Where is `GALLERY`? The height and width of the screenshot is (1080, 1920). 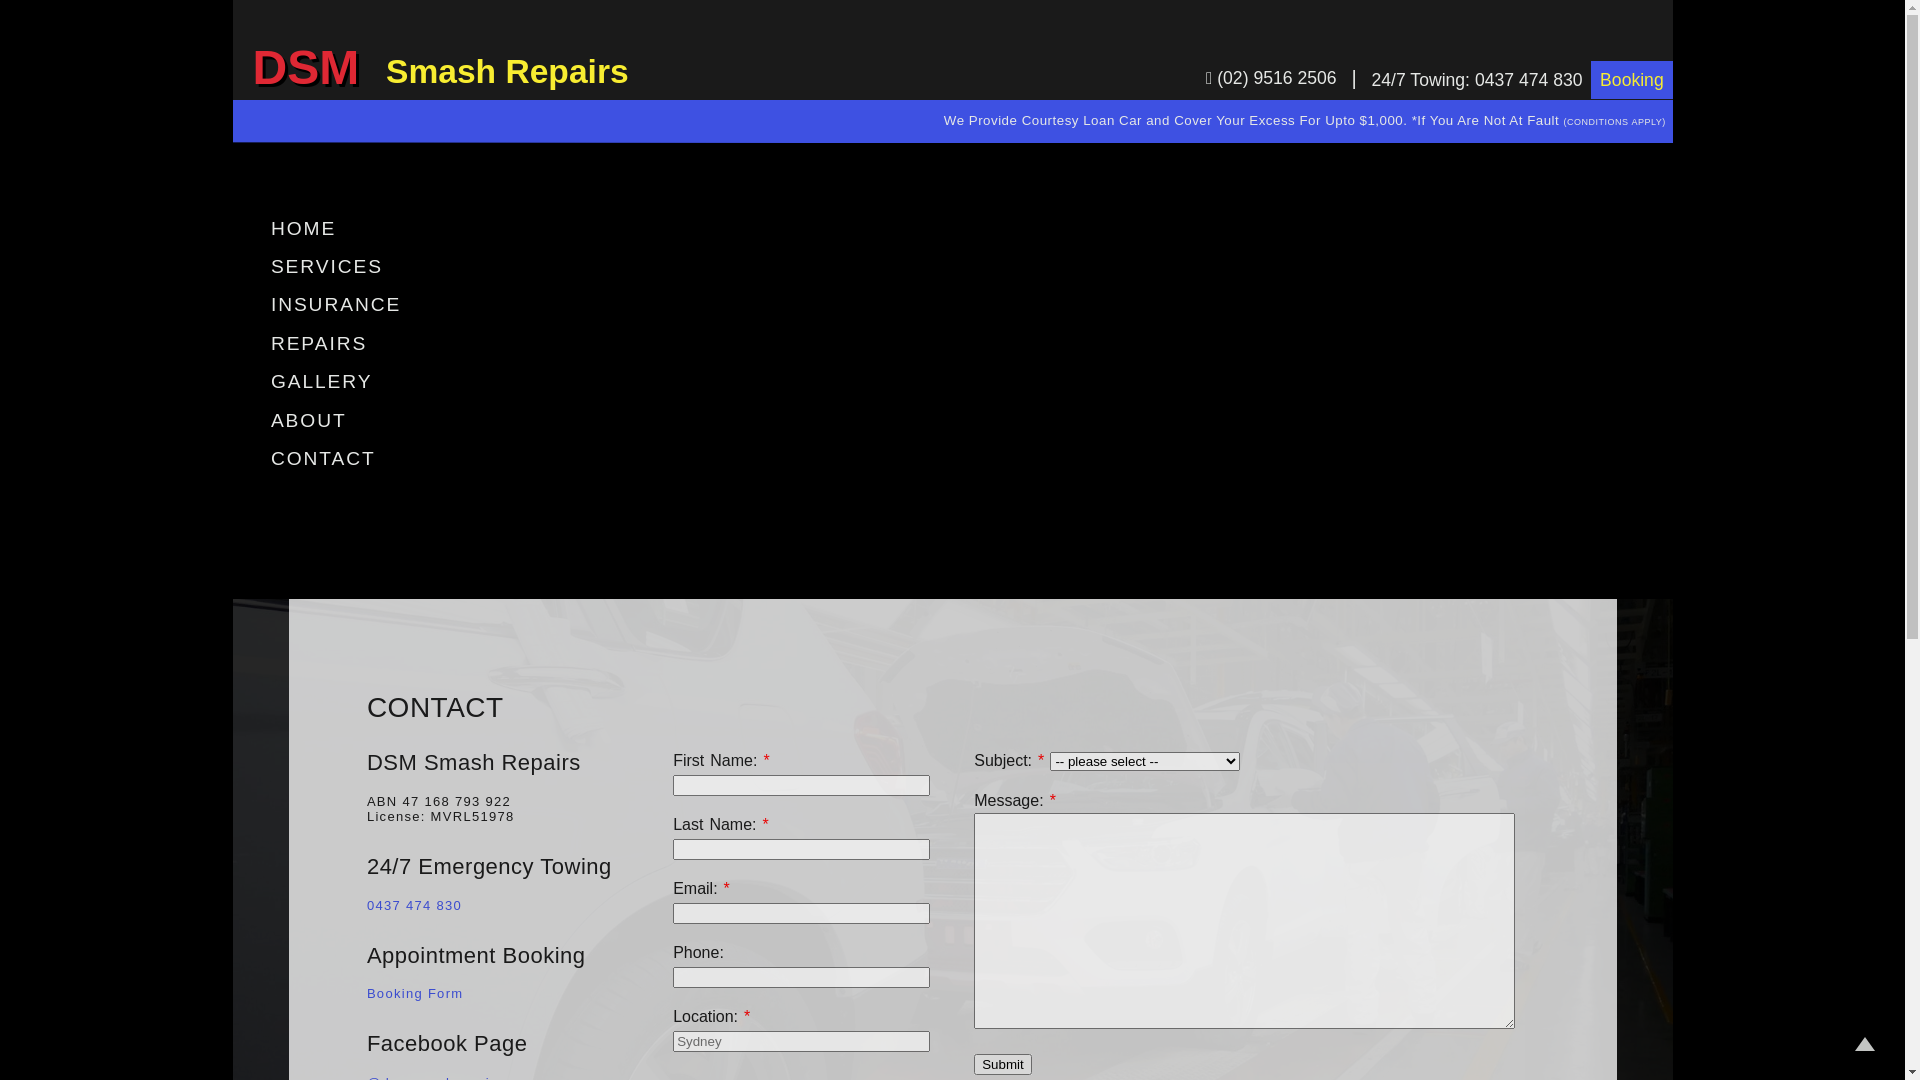 GALLERY is located at coordinates (322, 381).